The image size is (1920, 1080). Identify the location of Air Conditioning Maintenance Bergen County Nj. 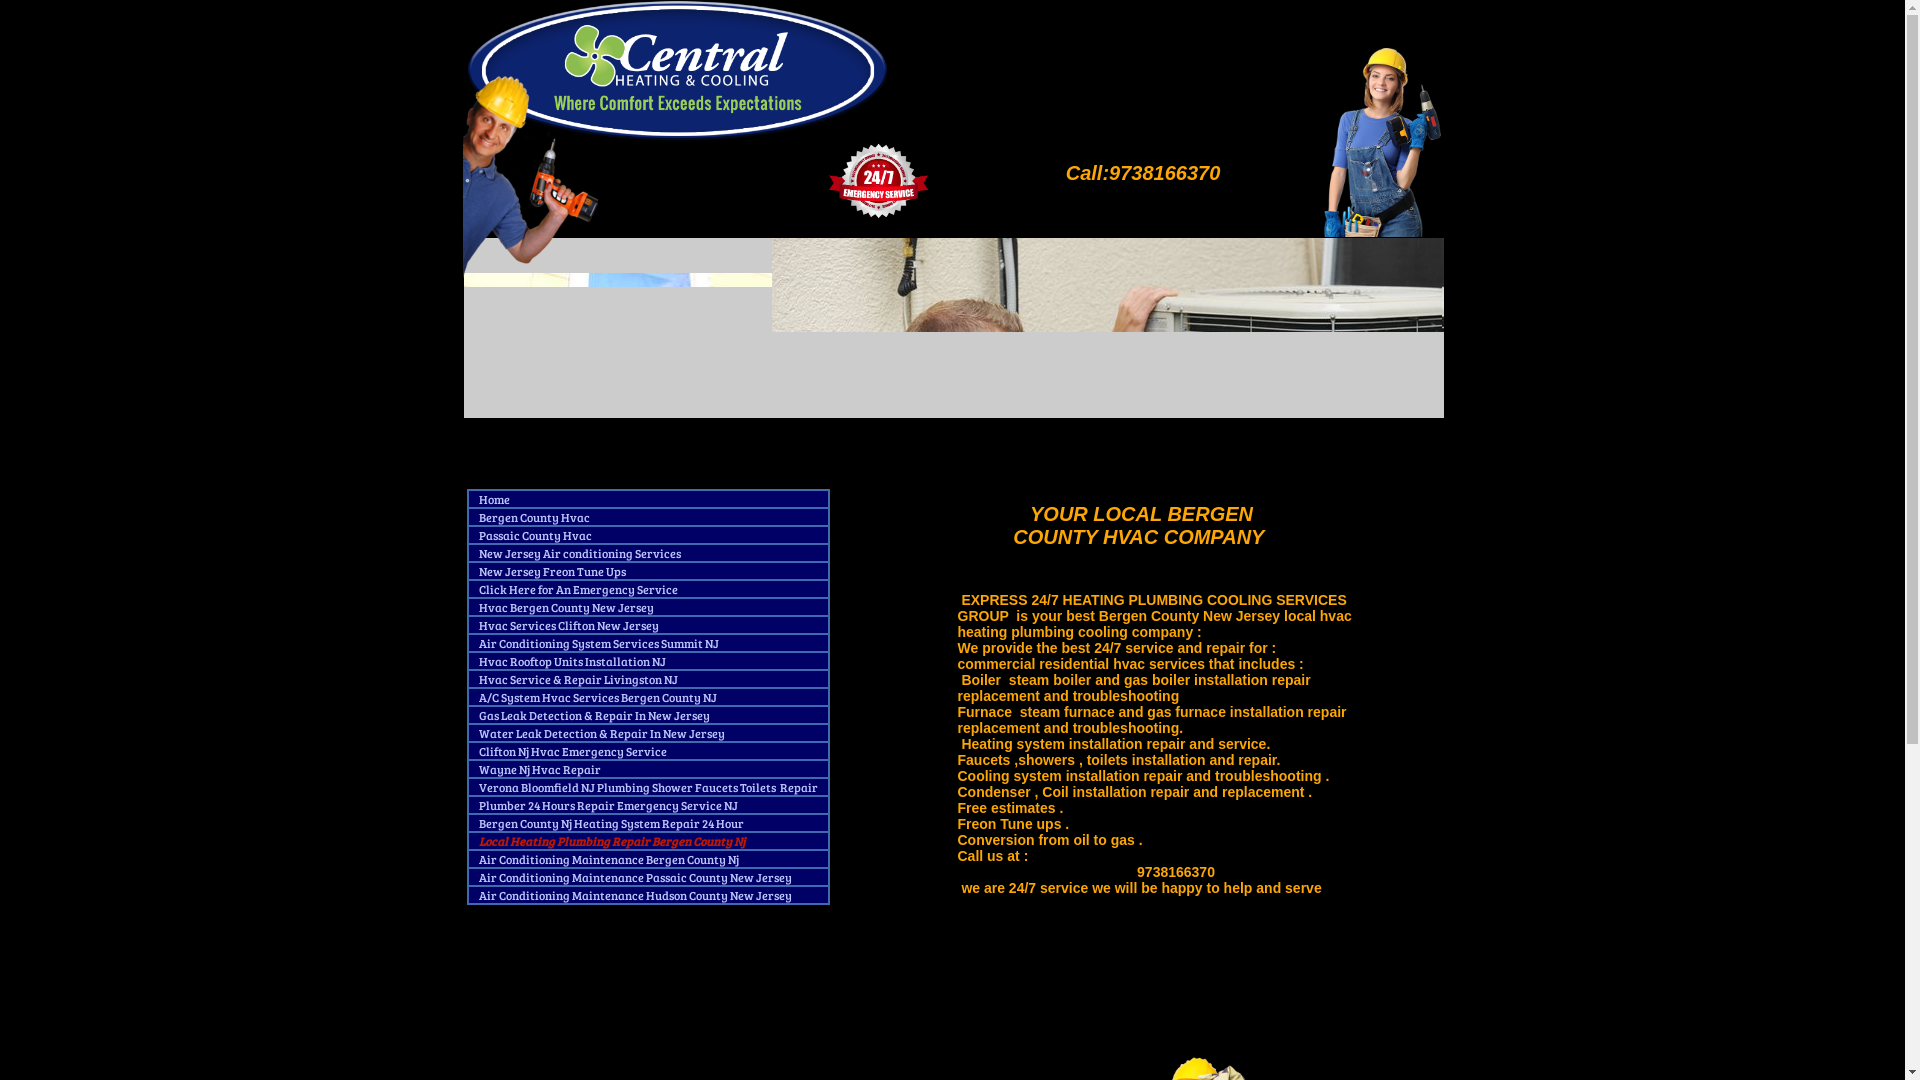
(608, 864).